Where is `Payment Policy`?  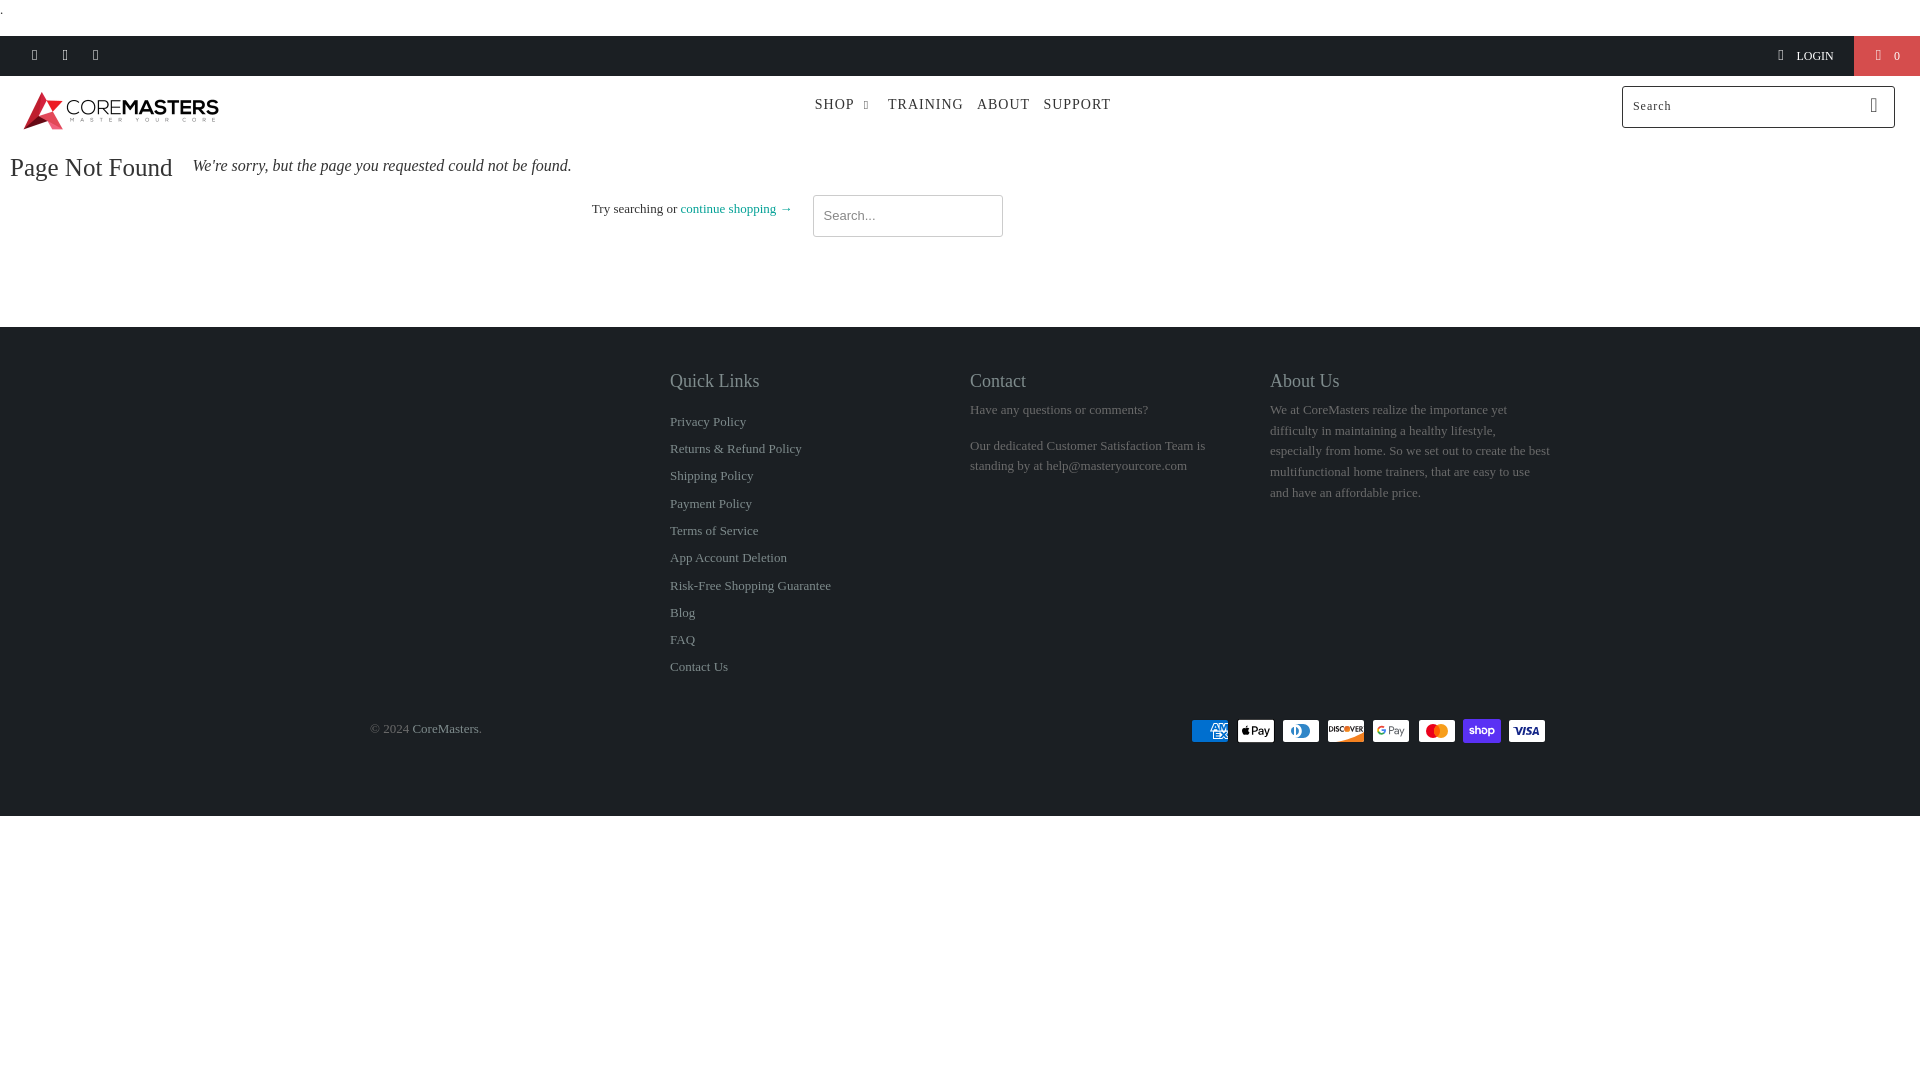 Payment Policy is located at coordinates (711, 502).